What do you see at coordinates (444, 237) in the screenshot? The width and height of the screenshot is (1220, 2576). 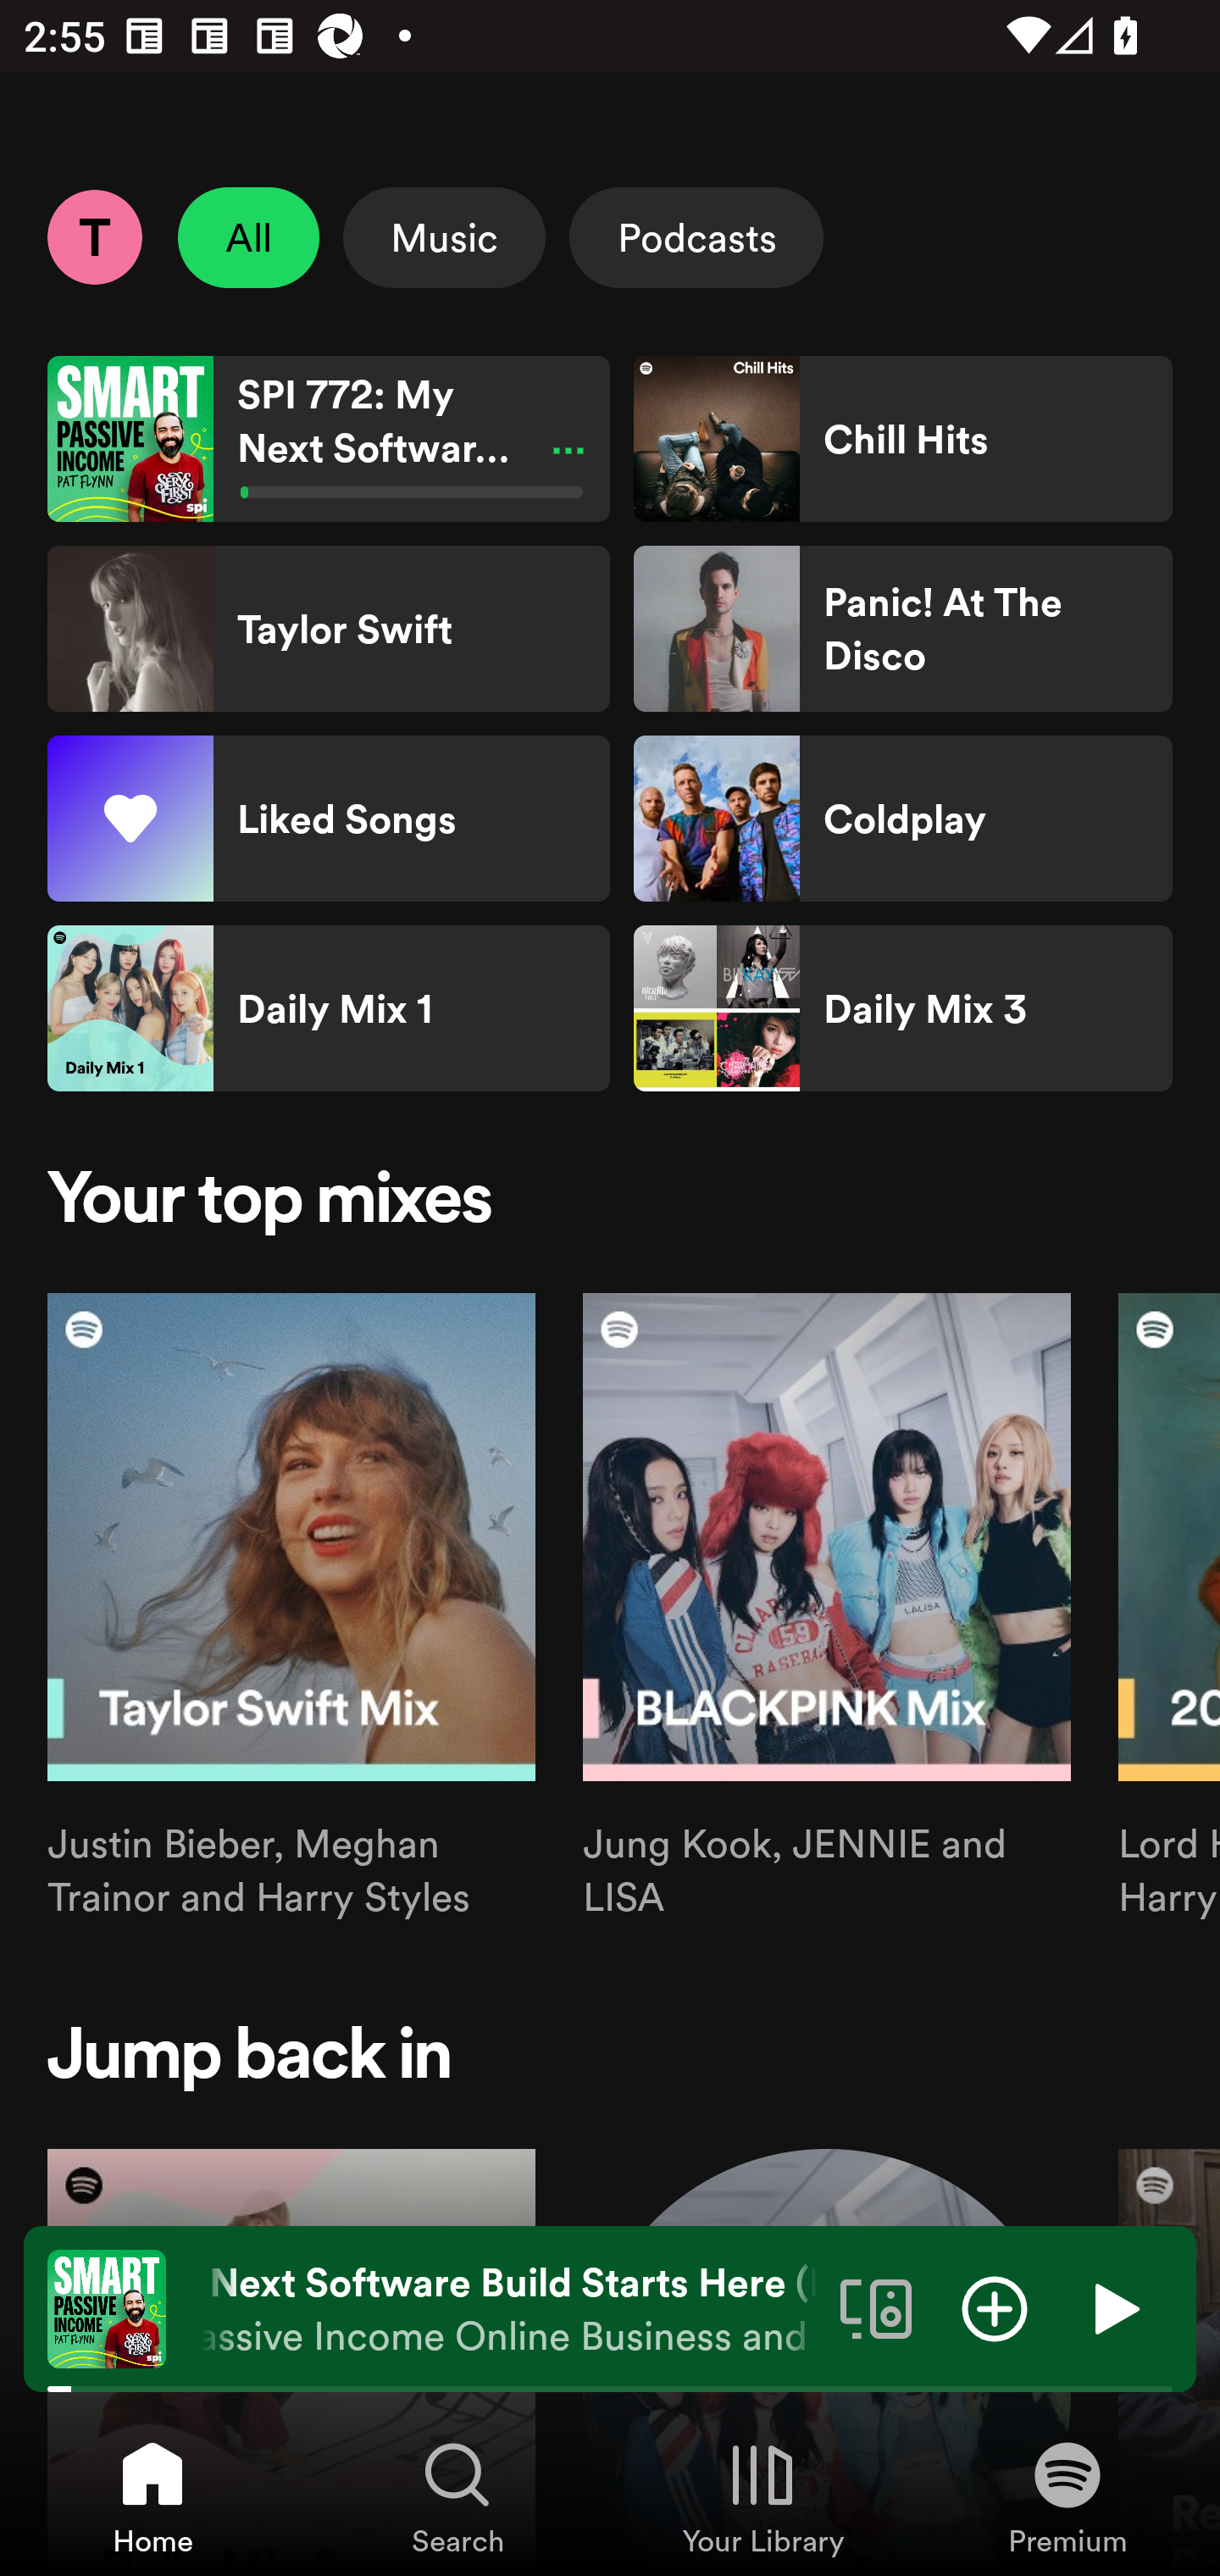 I see `Music Select Music` at bounding box center [444, 237].